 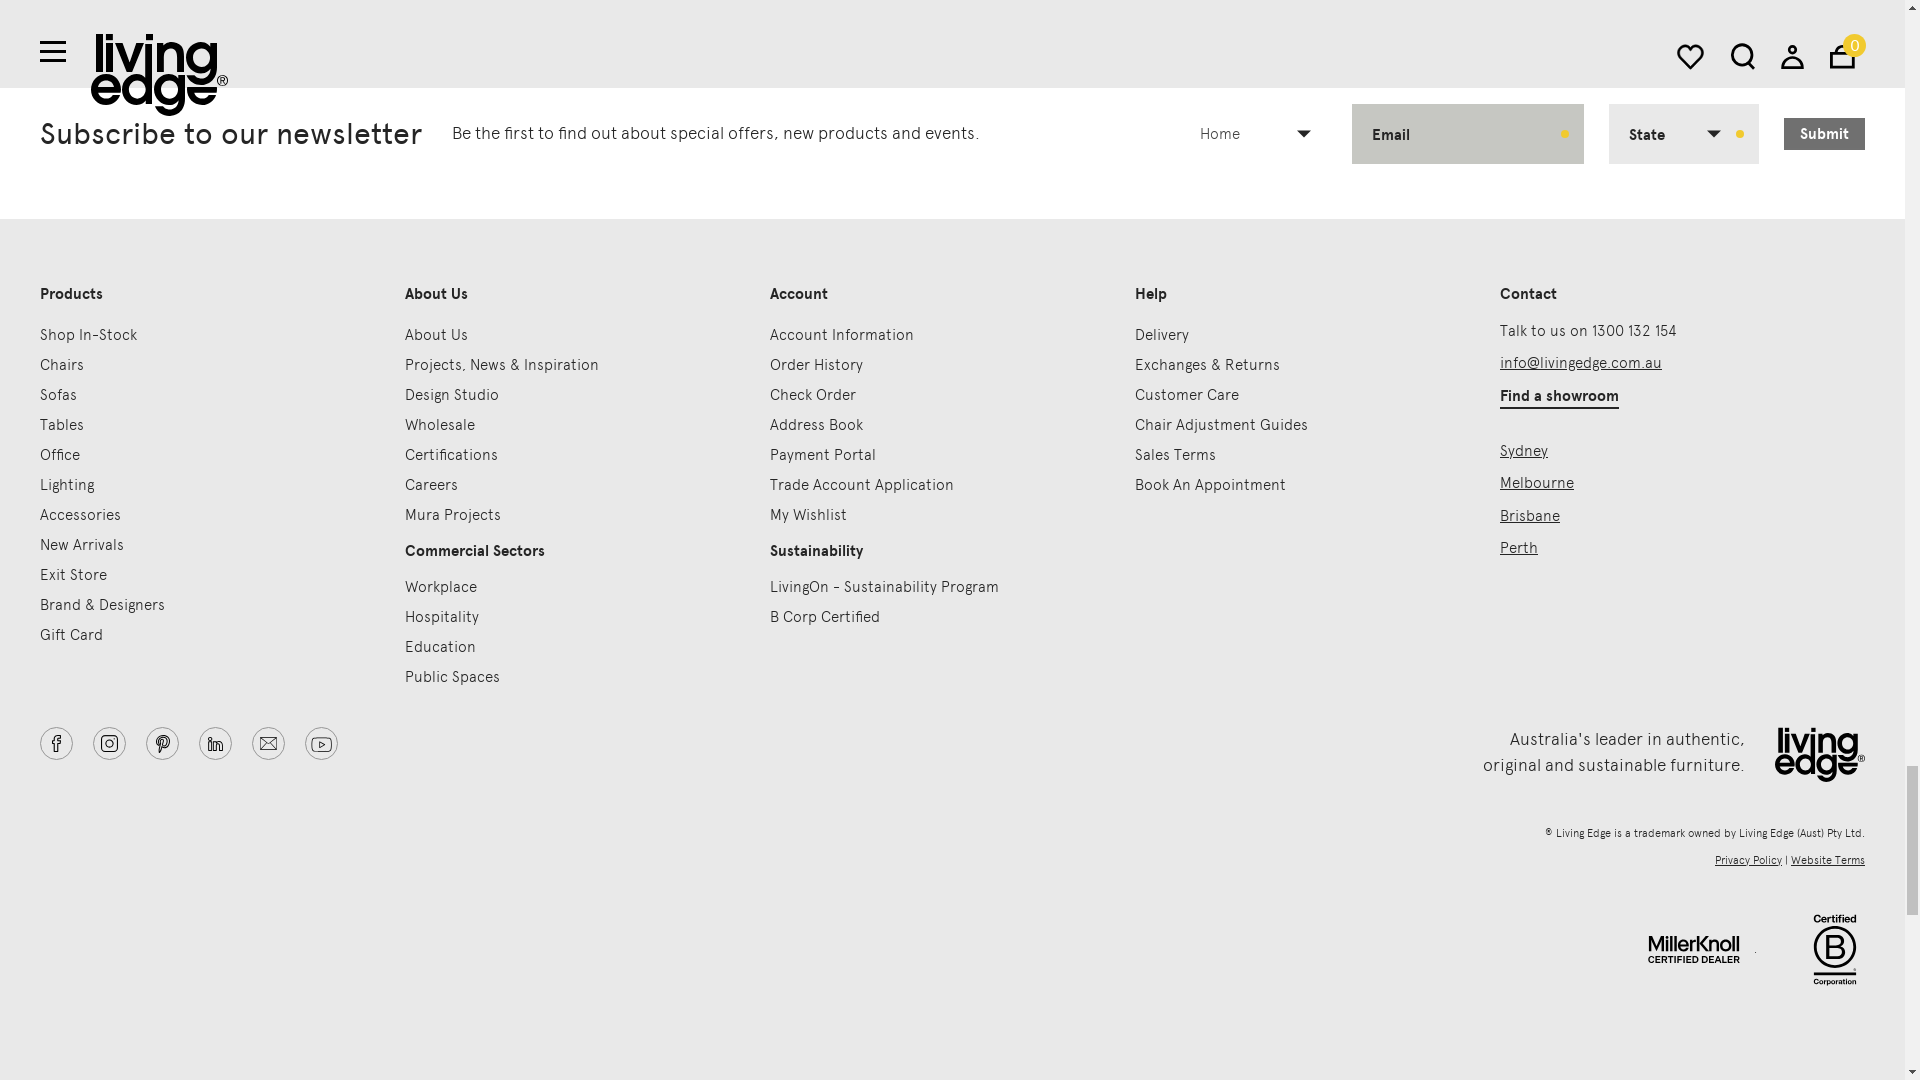 I want to click on Miniatures Ball Chair, so click(x=238, y=3).